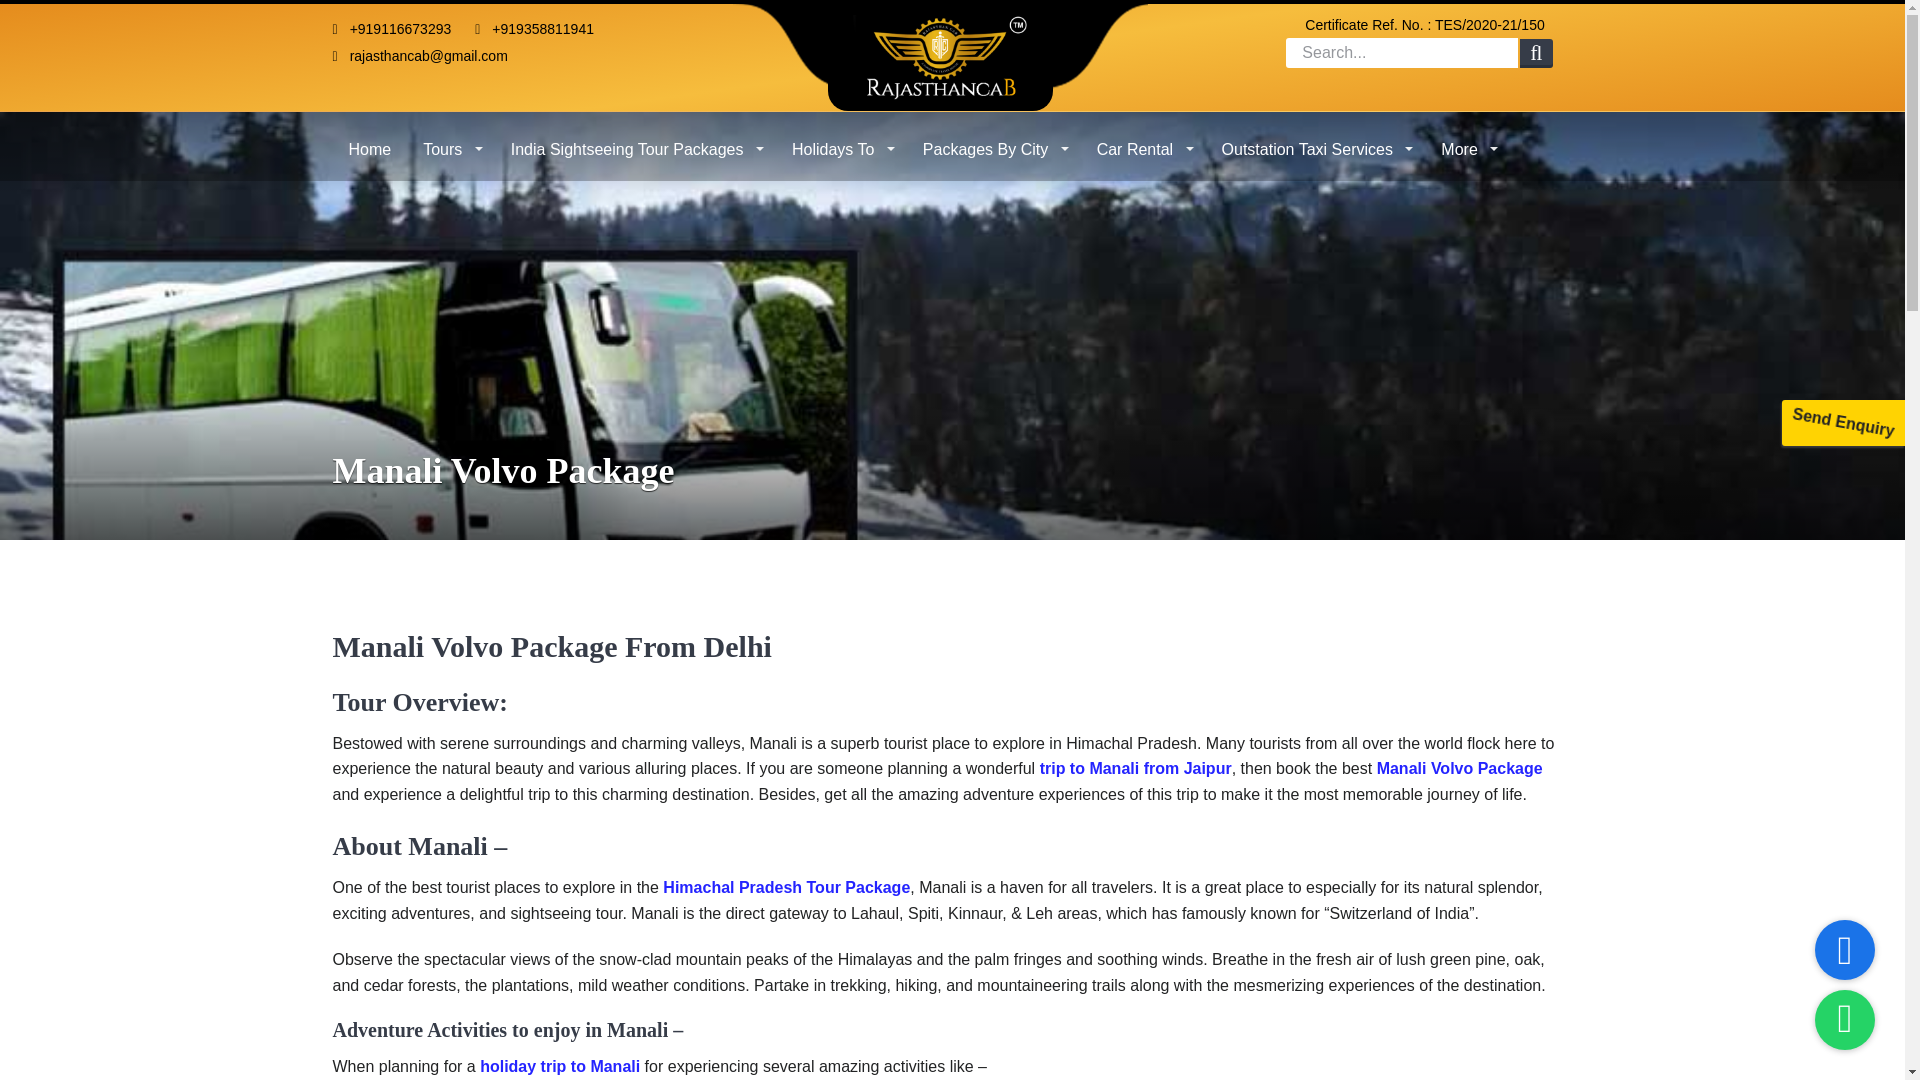 This screenshot has height=1080, width=1920. Describe the element at coordinates (451, 142) in the screenshot. I see `Tours` at that location.